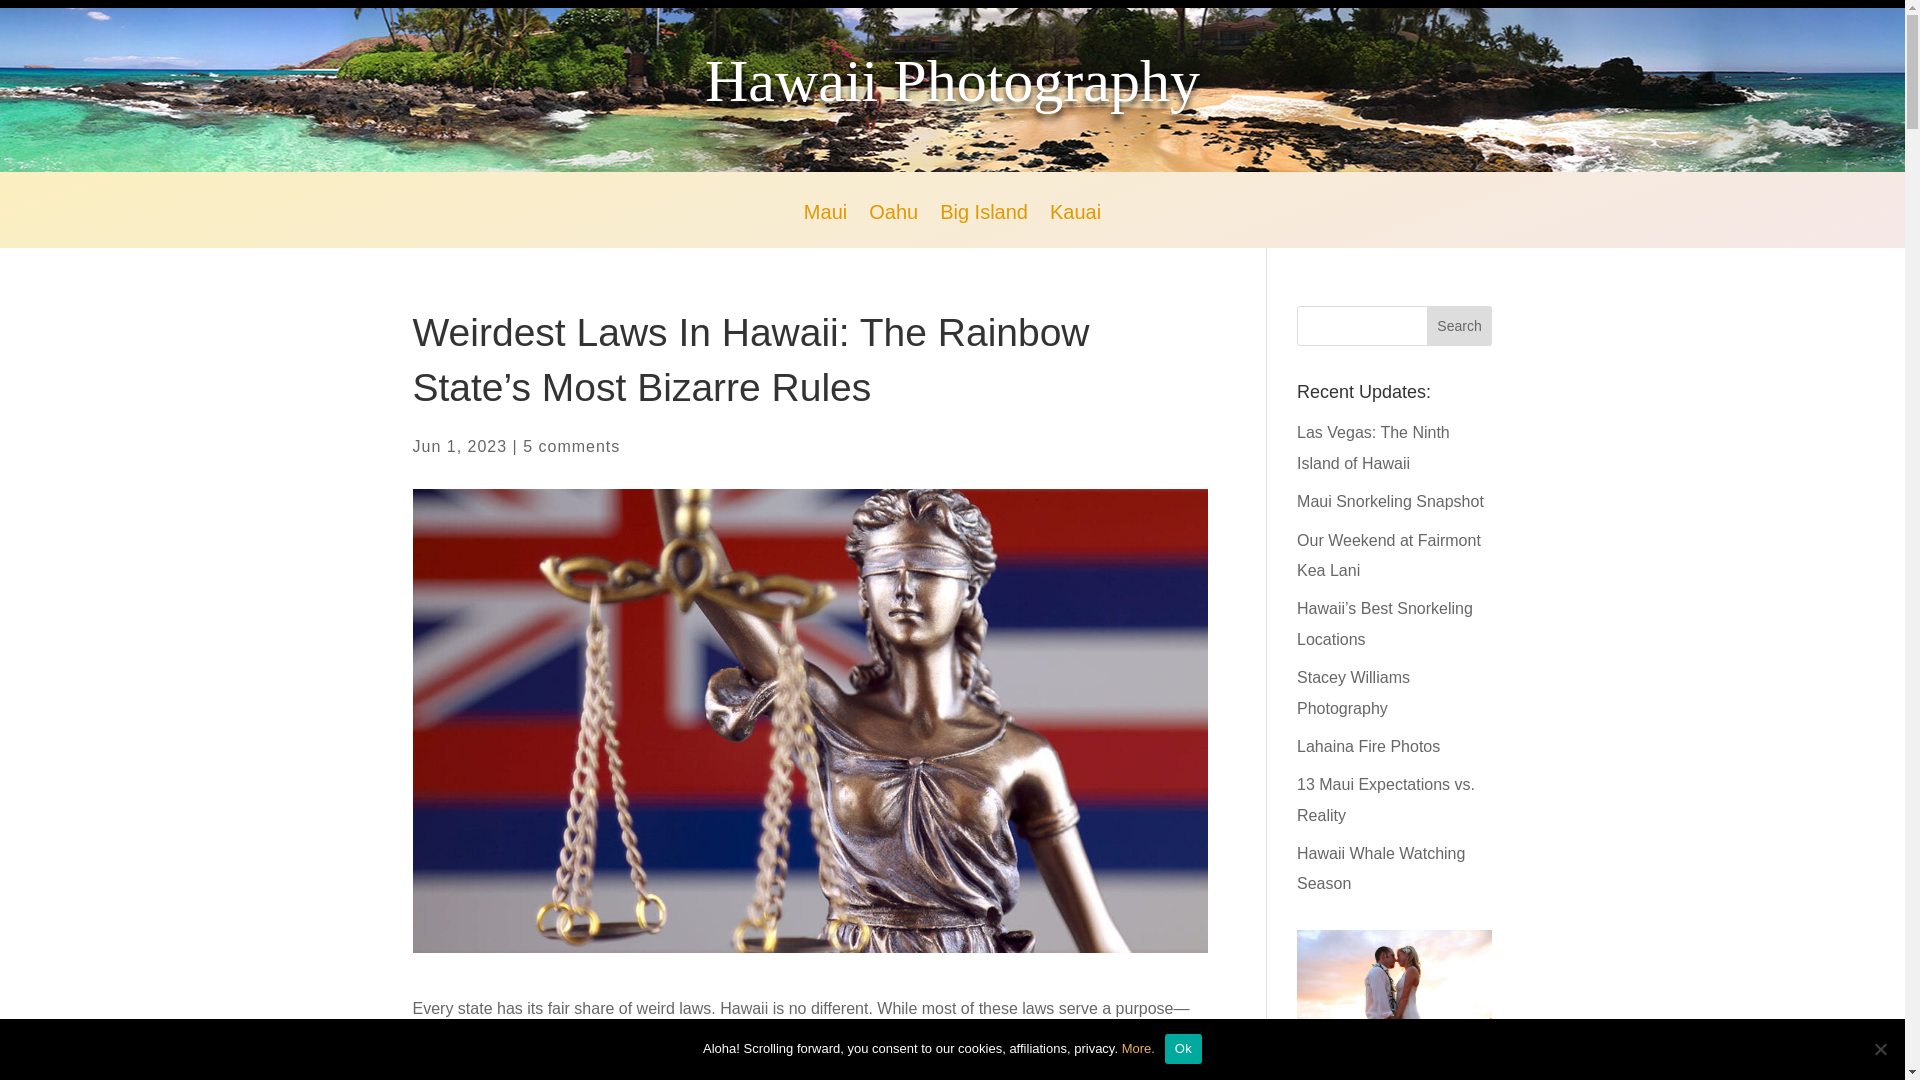 This screenshot has height=1080, width=1920. What do you see at coordinates (1390, 500) in the screenshot?
I see `Maui Snorkeling Snapshot` at bounding box center [1390, 500].